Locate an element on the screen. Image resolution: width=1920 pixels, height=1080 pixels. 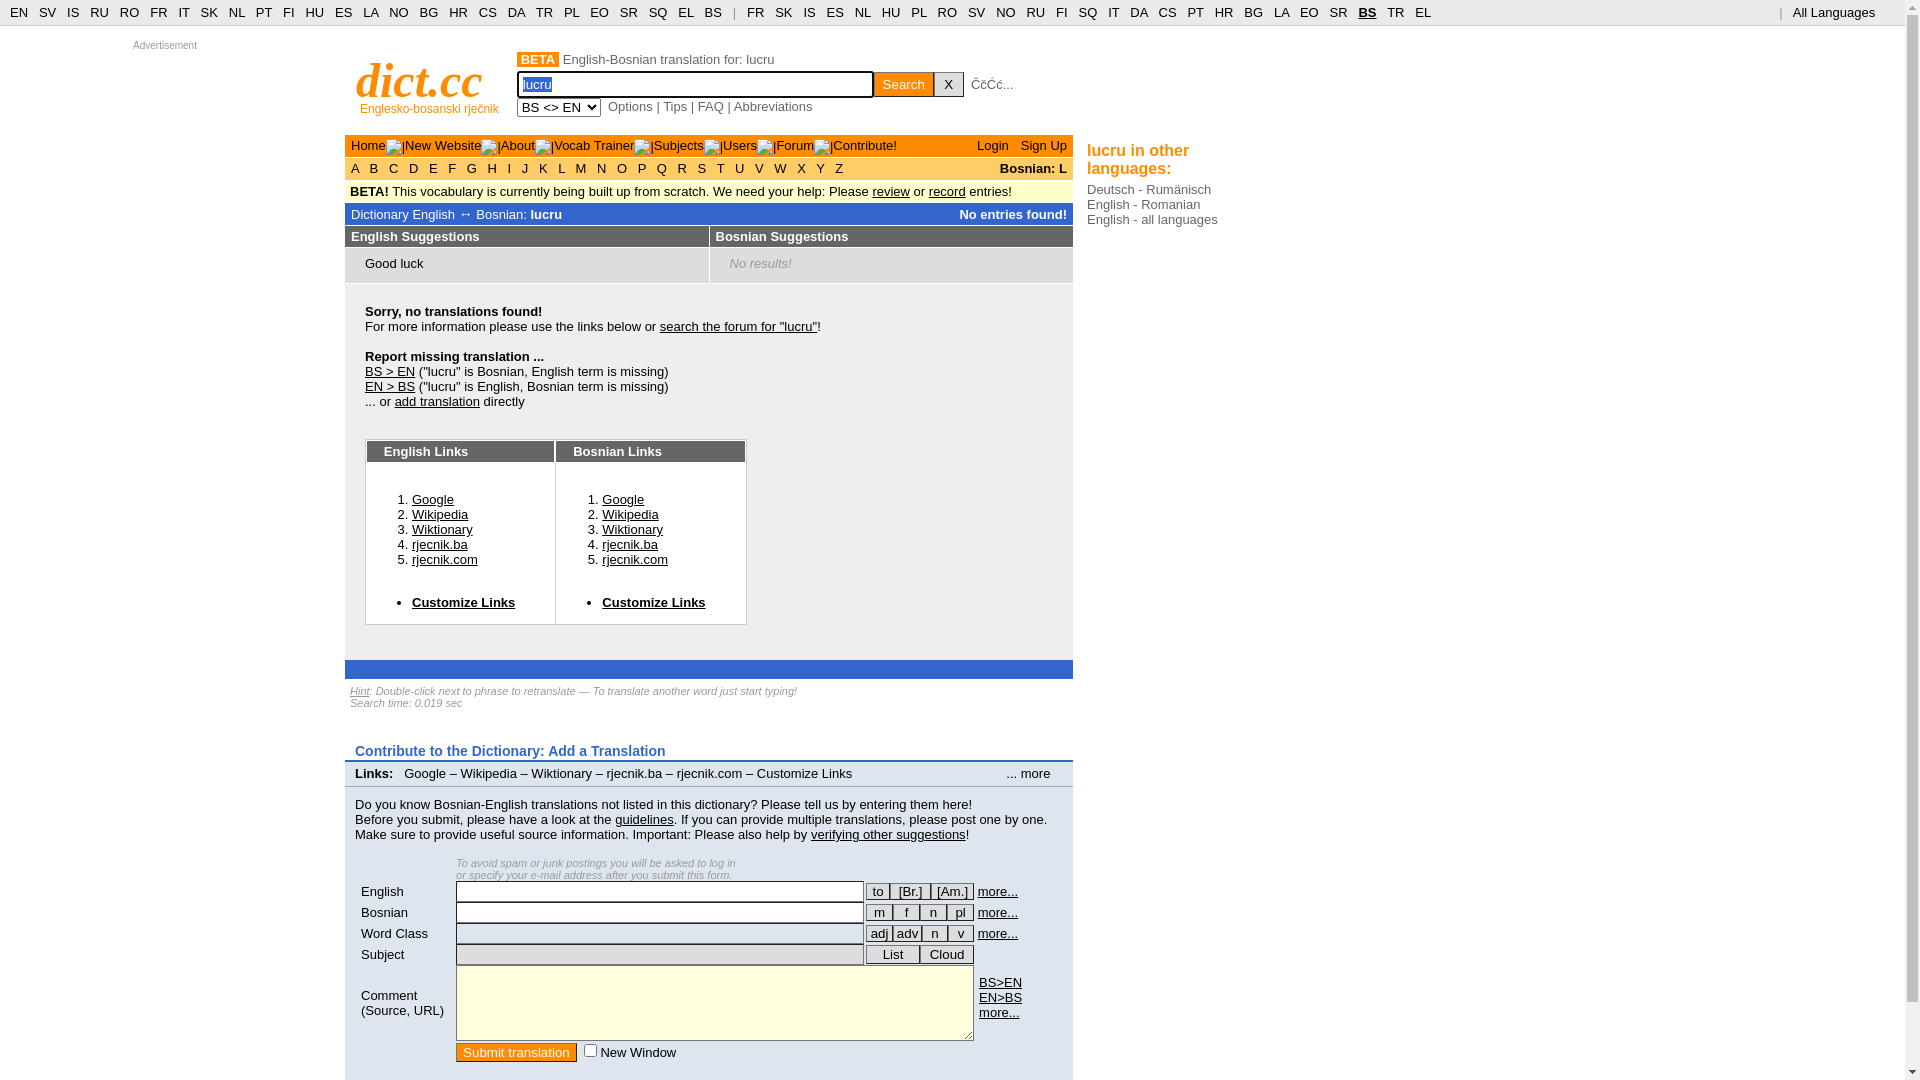
EO is located at coordinates (1310, 12).